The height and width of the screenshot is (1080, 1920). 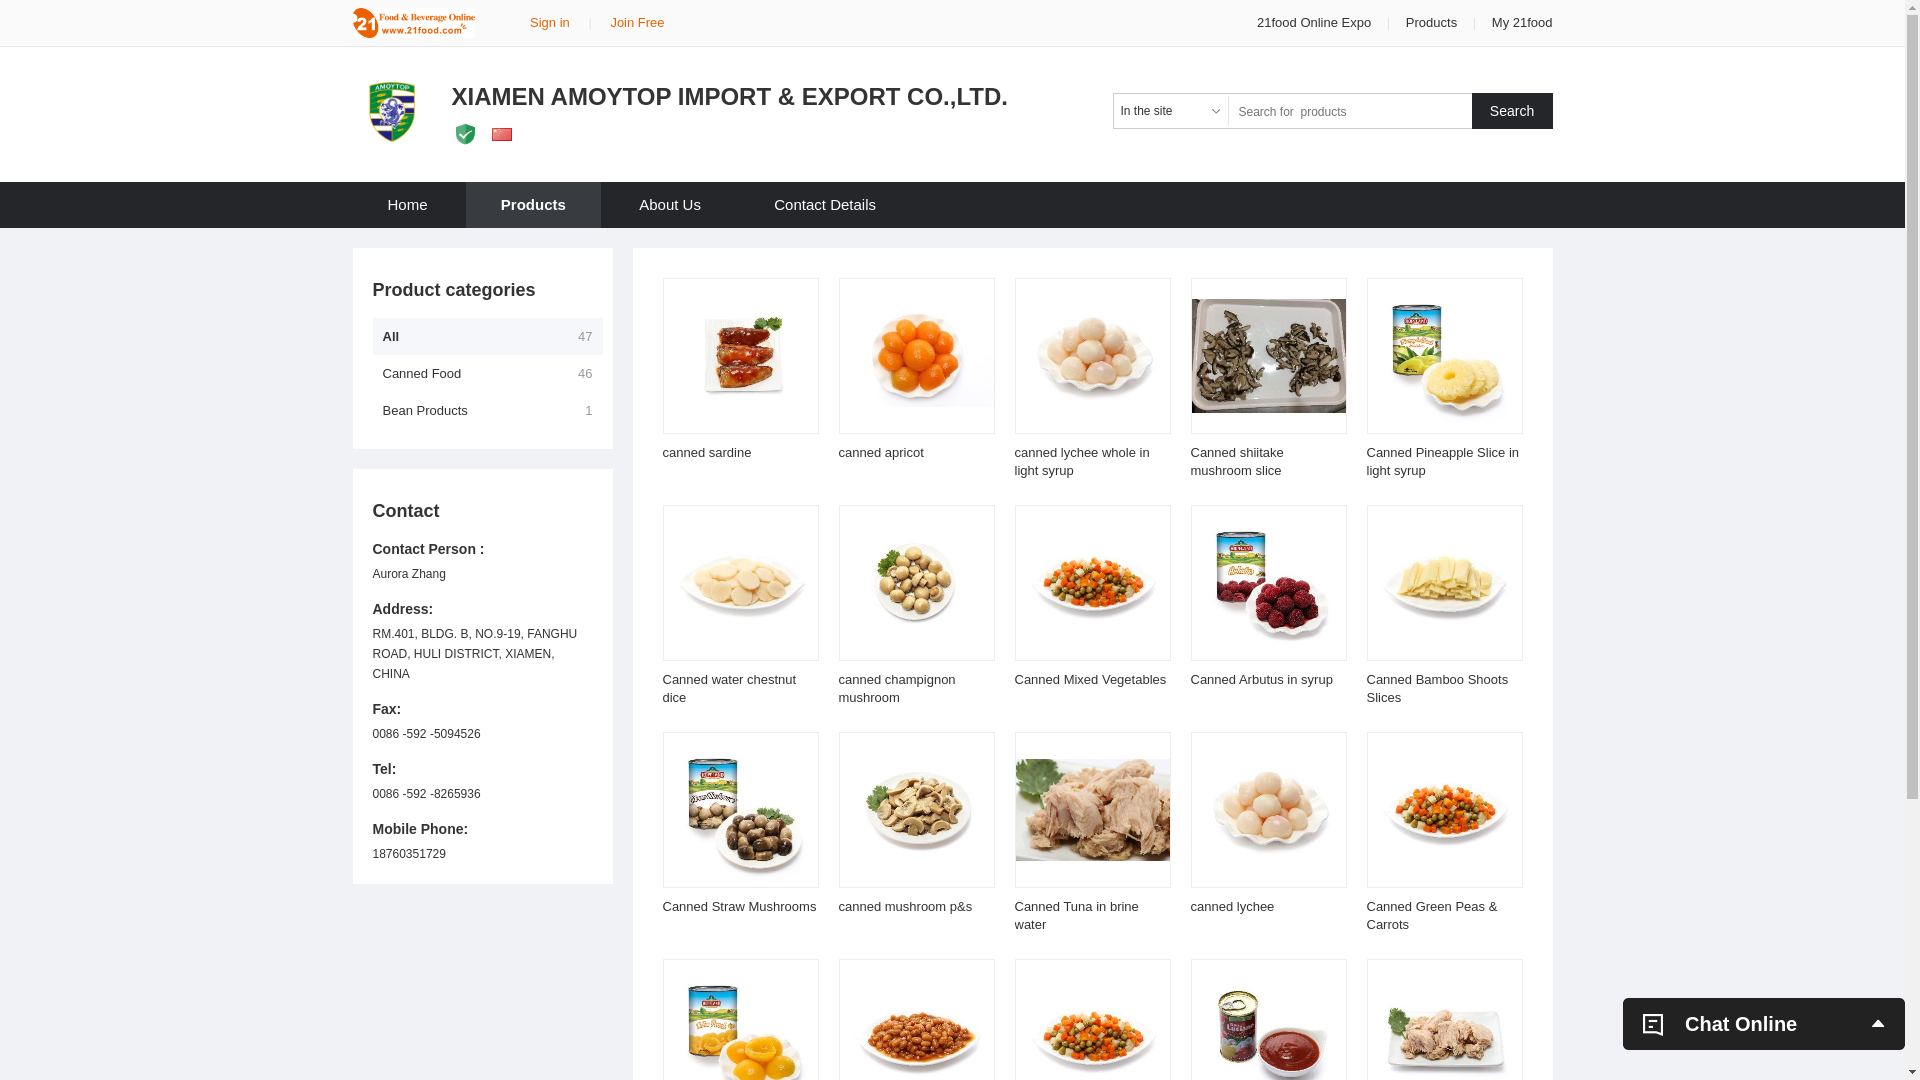 I want to click on Sign in, so click(x=550, y=22).